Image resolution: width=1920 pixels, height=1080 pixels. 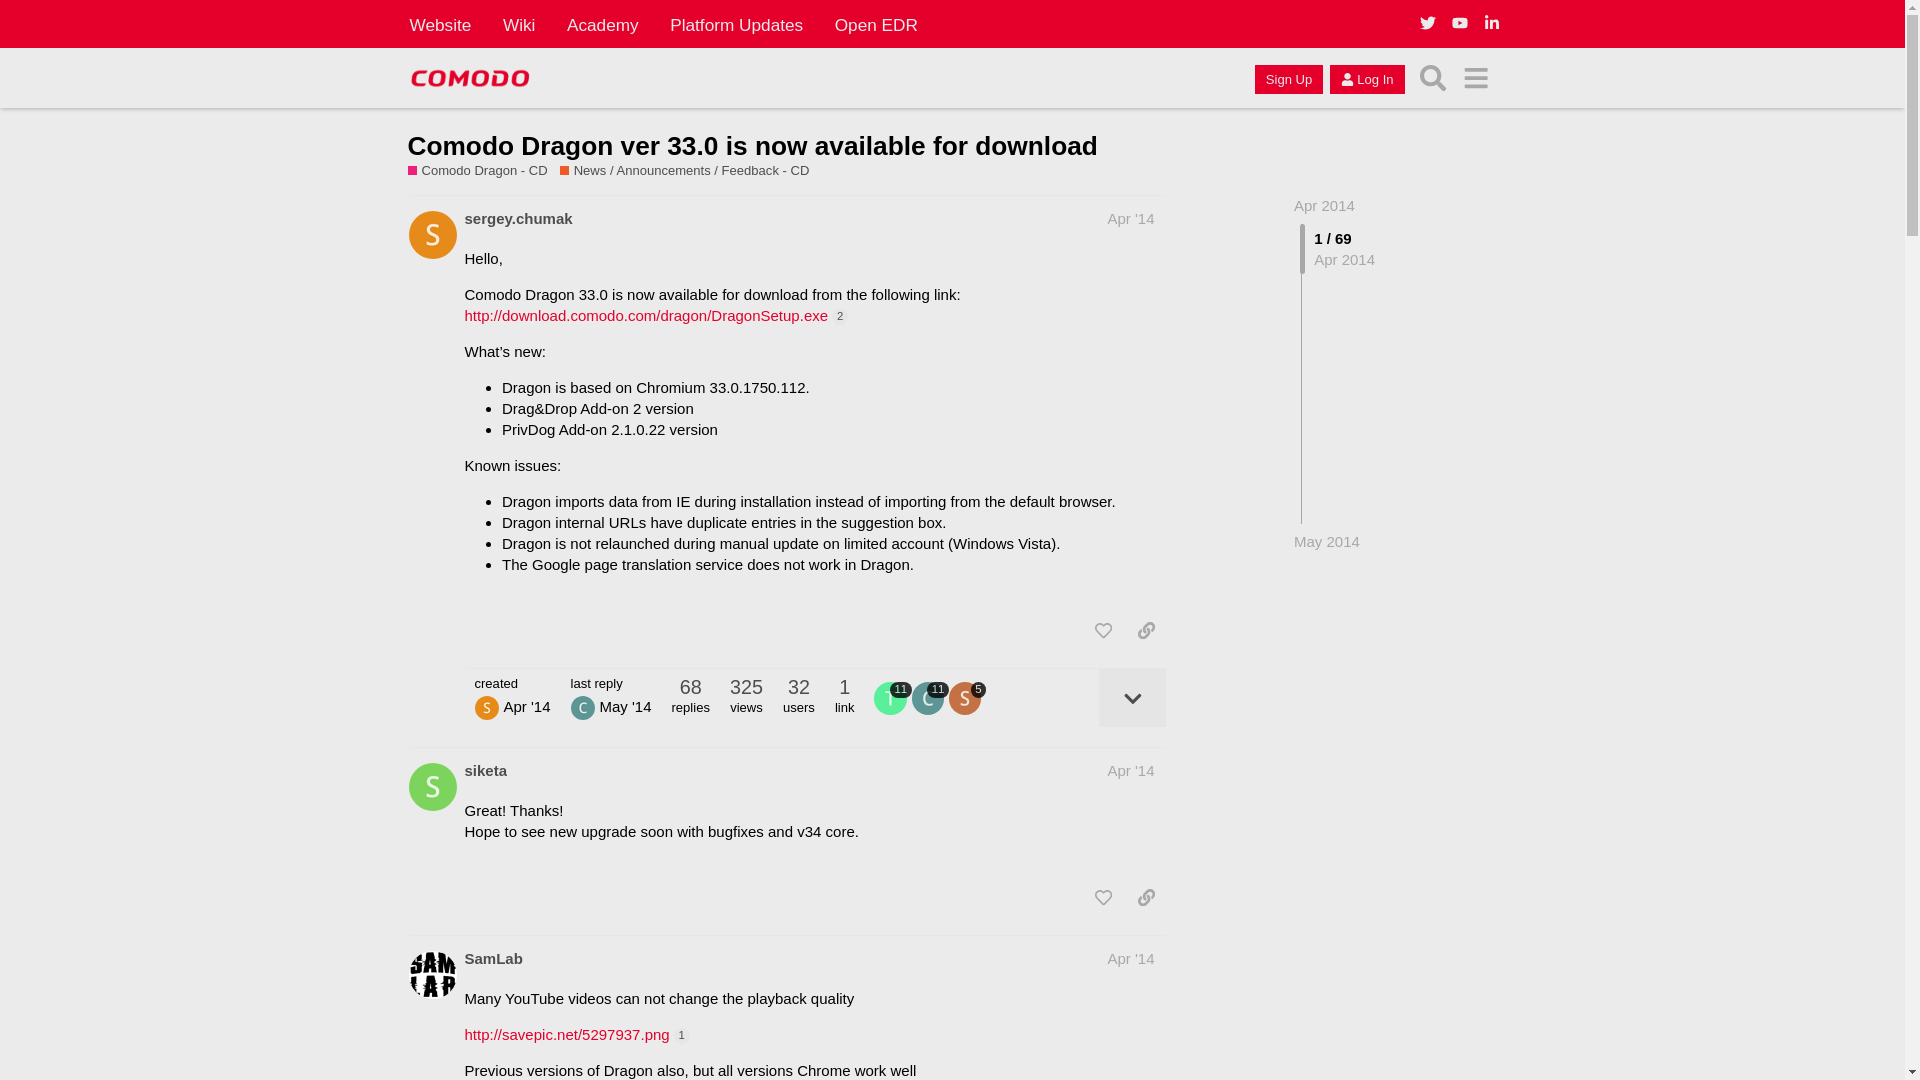 What do you see at coordinates (736, 24) in the screenshot?
I see `Platform Updates` at bounding box center [736, 24].